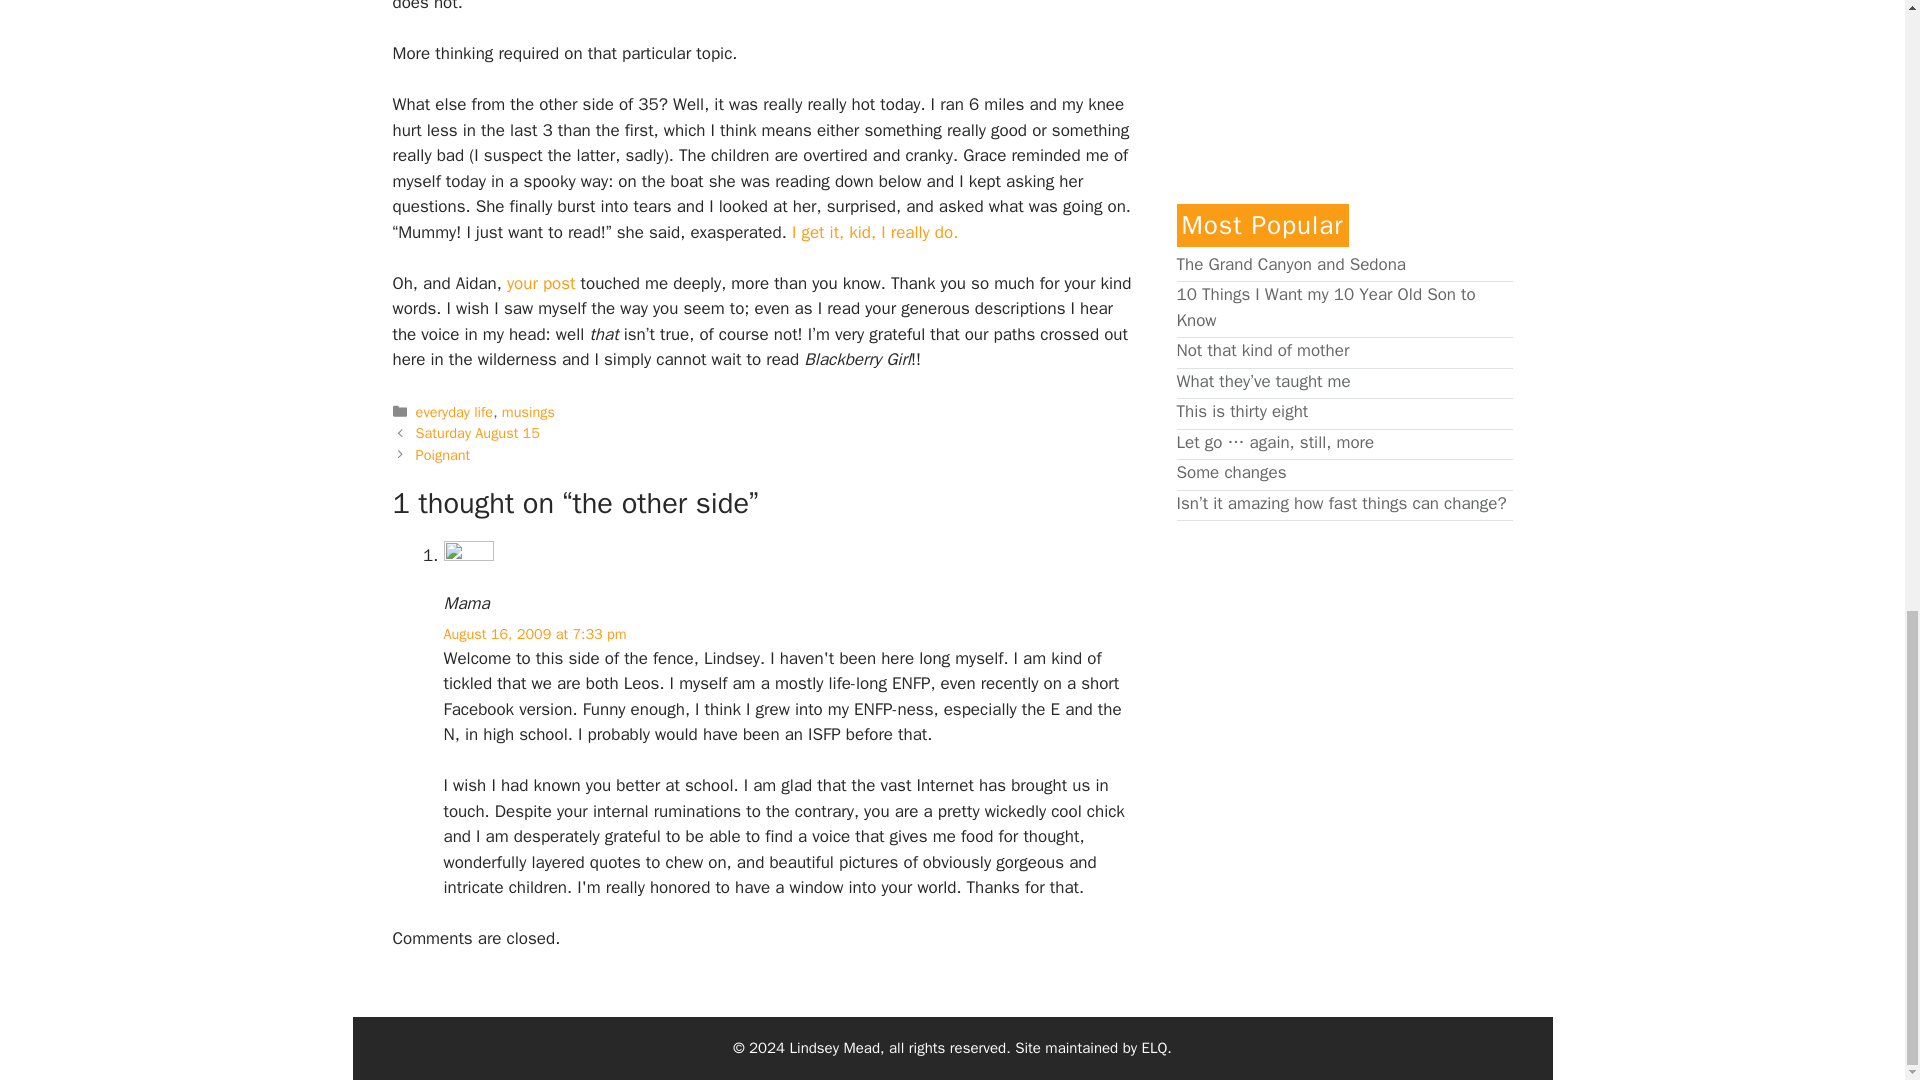 Image resolution: width=1920 pixels, height=1080 pixels. I want to click on everyday life, so click(454, 412).